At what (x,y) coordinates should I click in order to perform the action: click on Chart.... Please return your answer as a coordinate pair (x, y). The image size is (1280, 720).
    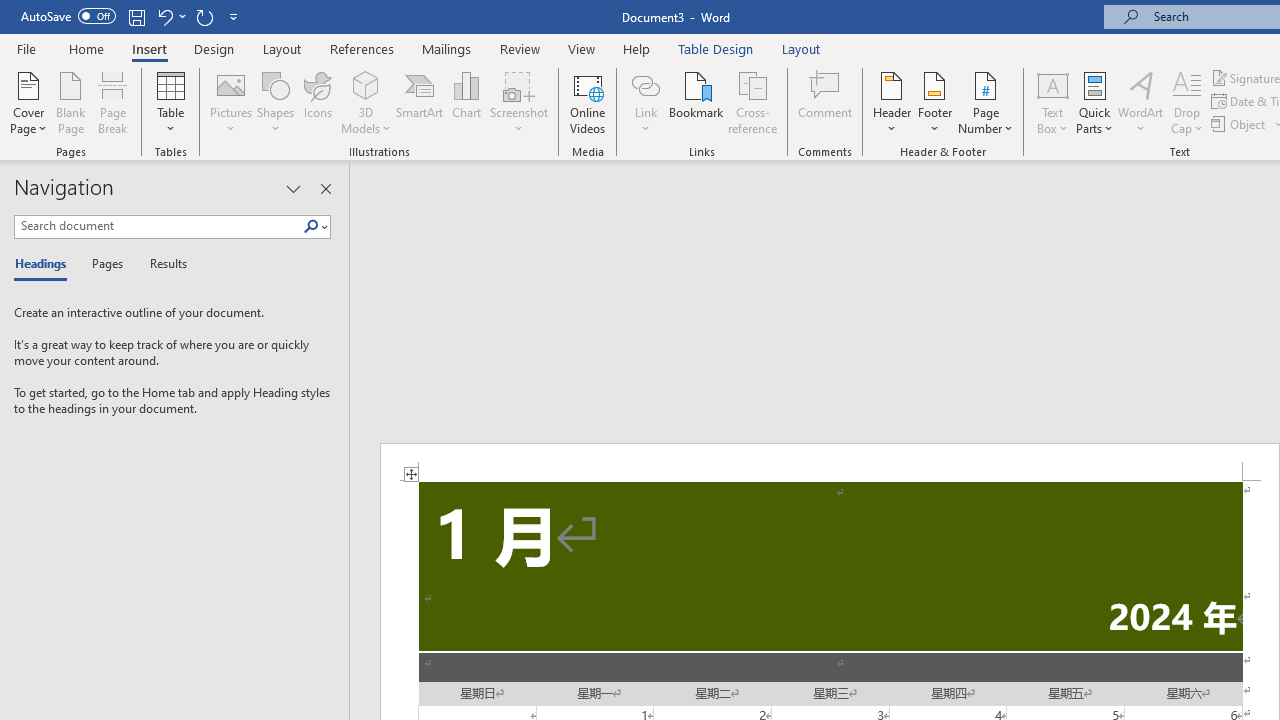
    Looking at the image, I should click on (466, 102).